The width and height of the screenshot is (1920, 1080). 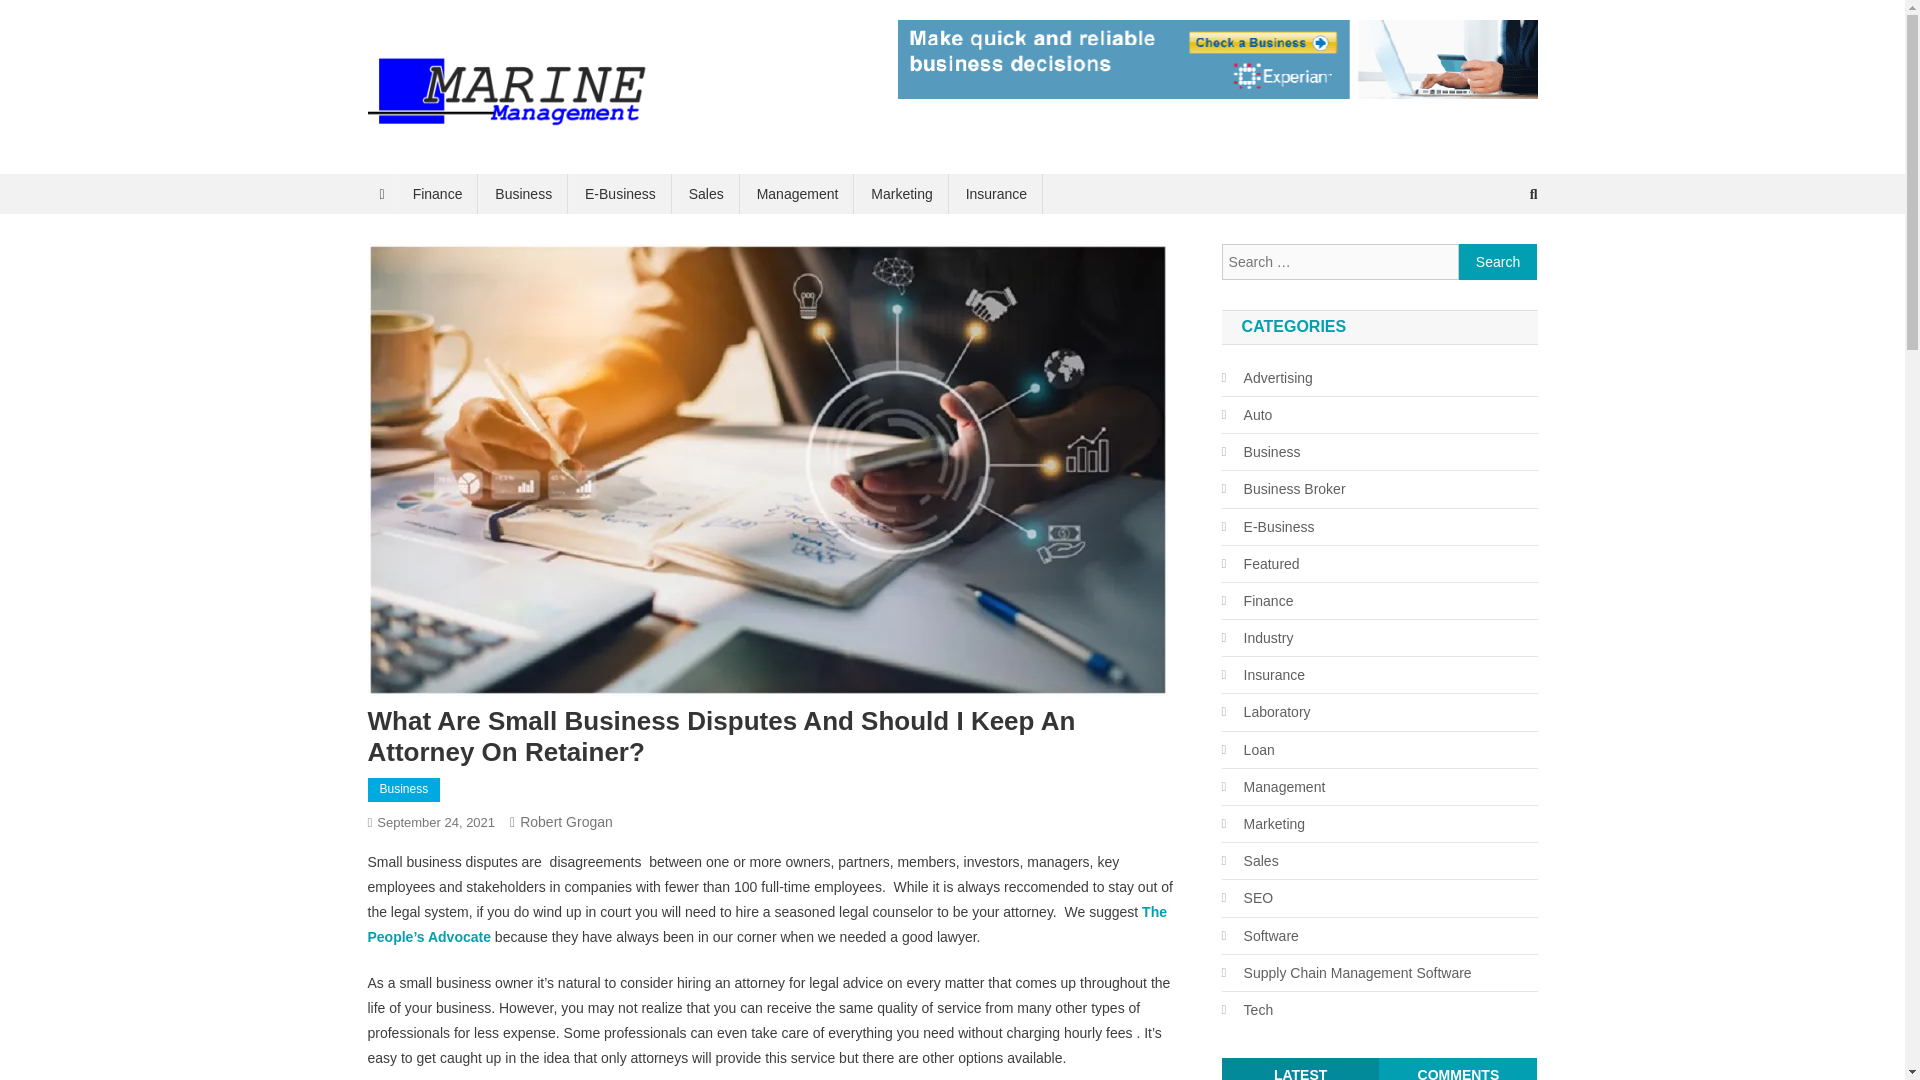 What do you see at coordinates (438, 193) in the screenshot?
I see `Finance` at bounding box center [438, 193].